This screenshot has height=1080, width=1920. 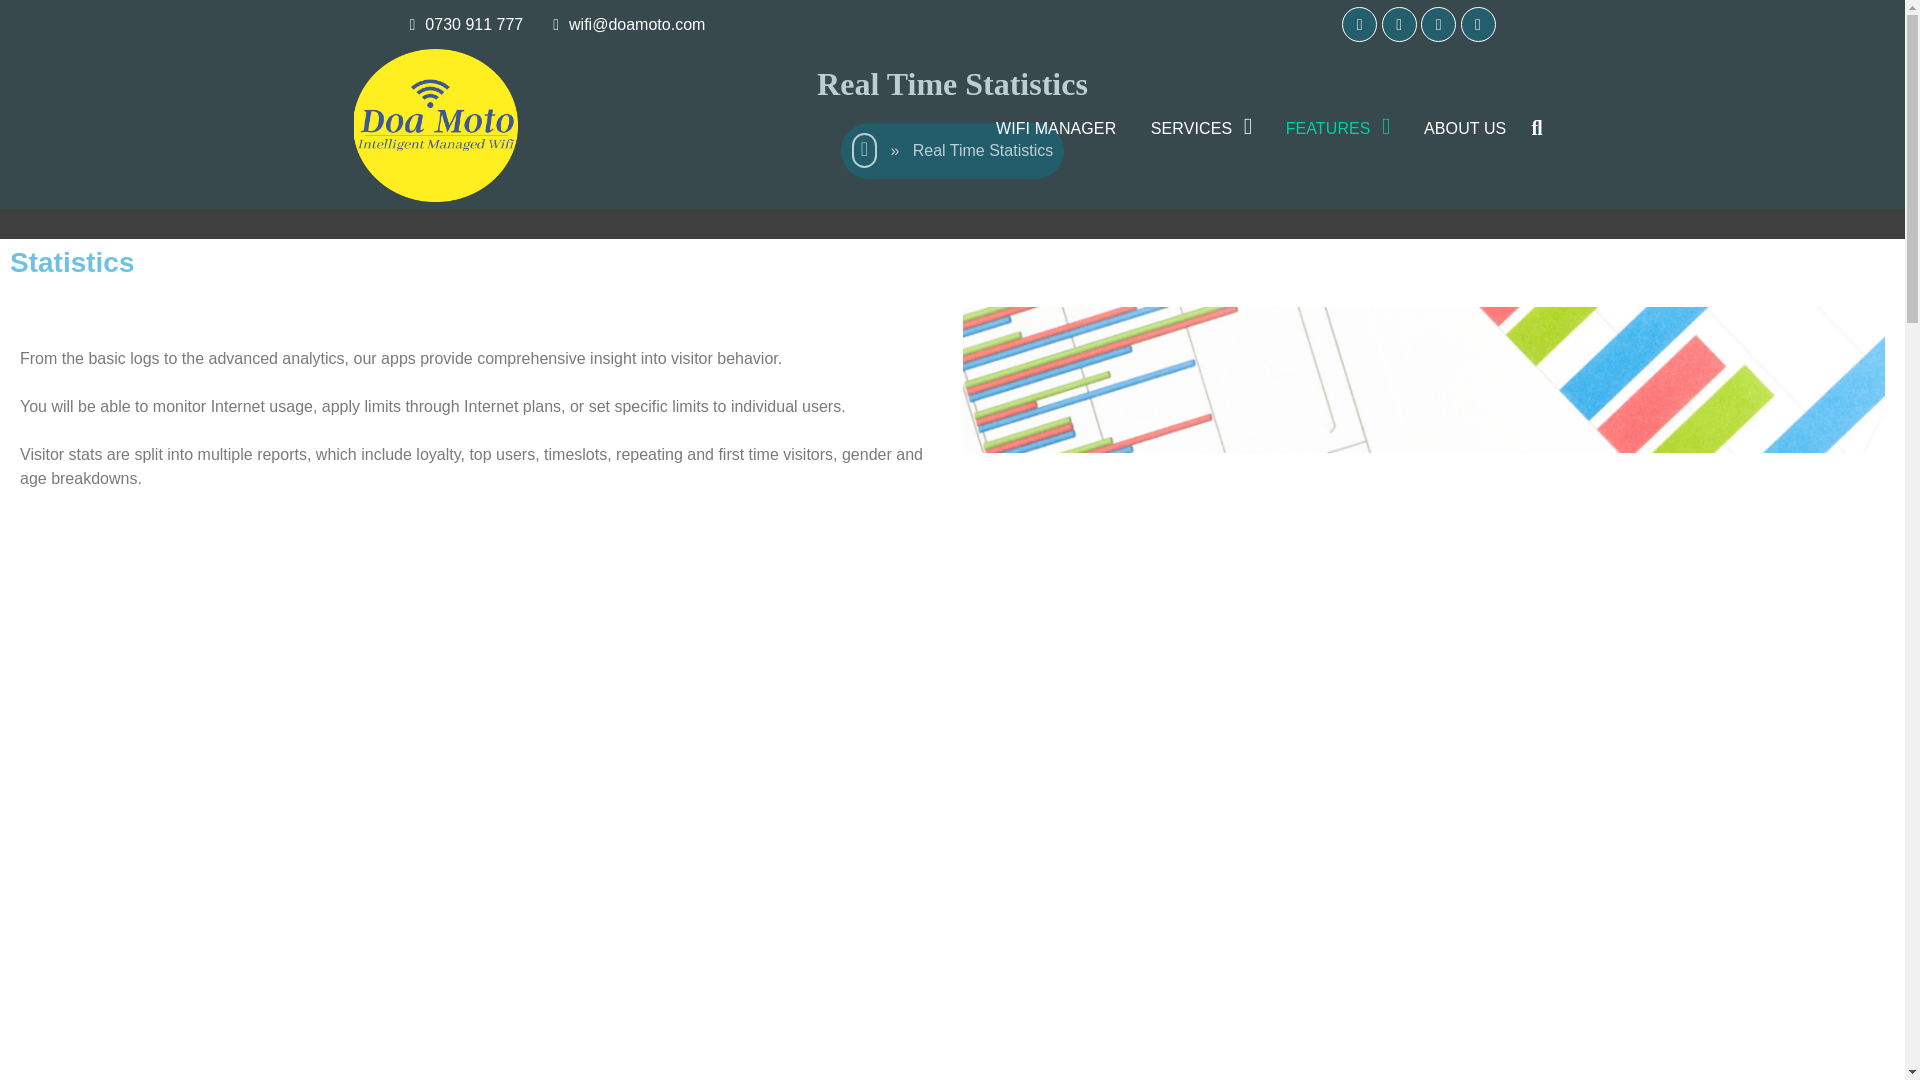 I want to click on SERVICES, so click(x=1200, y=128).